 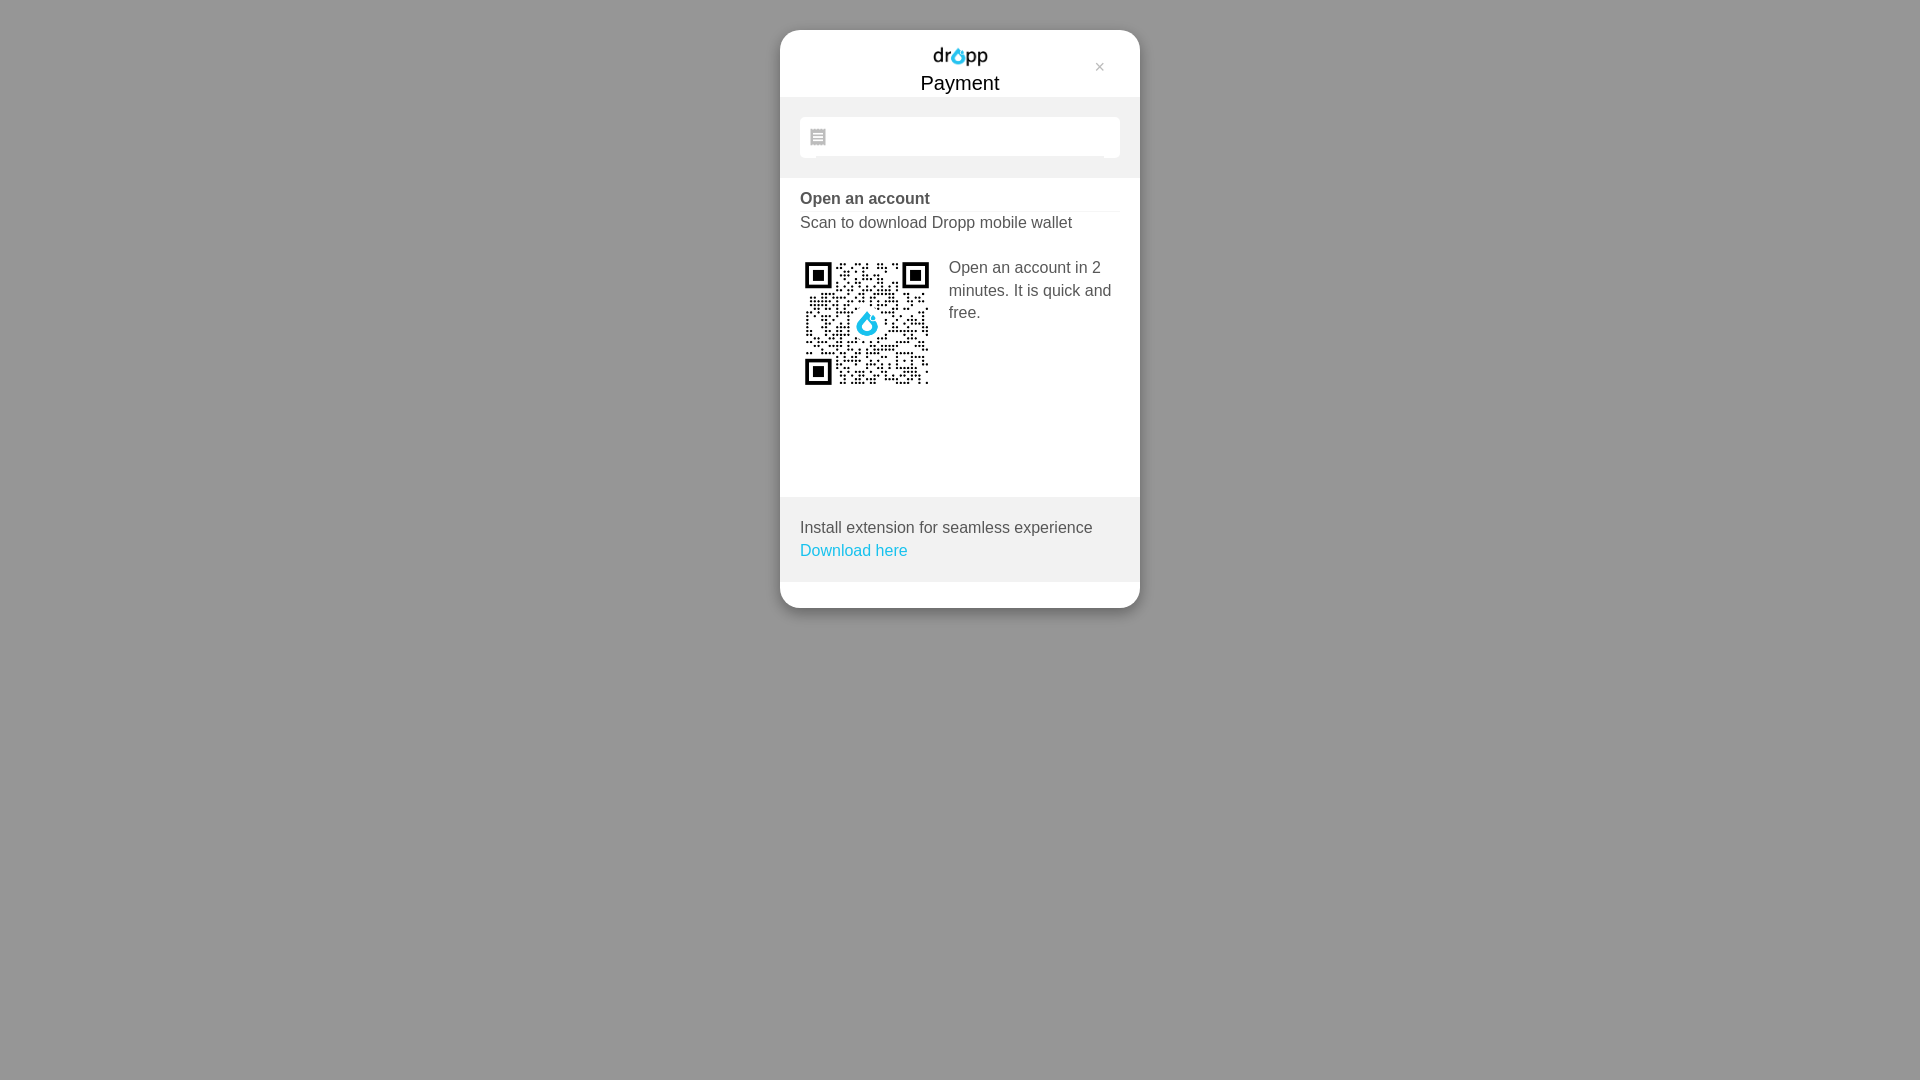 I want to click on Download here, so click(x=854, y=552).